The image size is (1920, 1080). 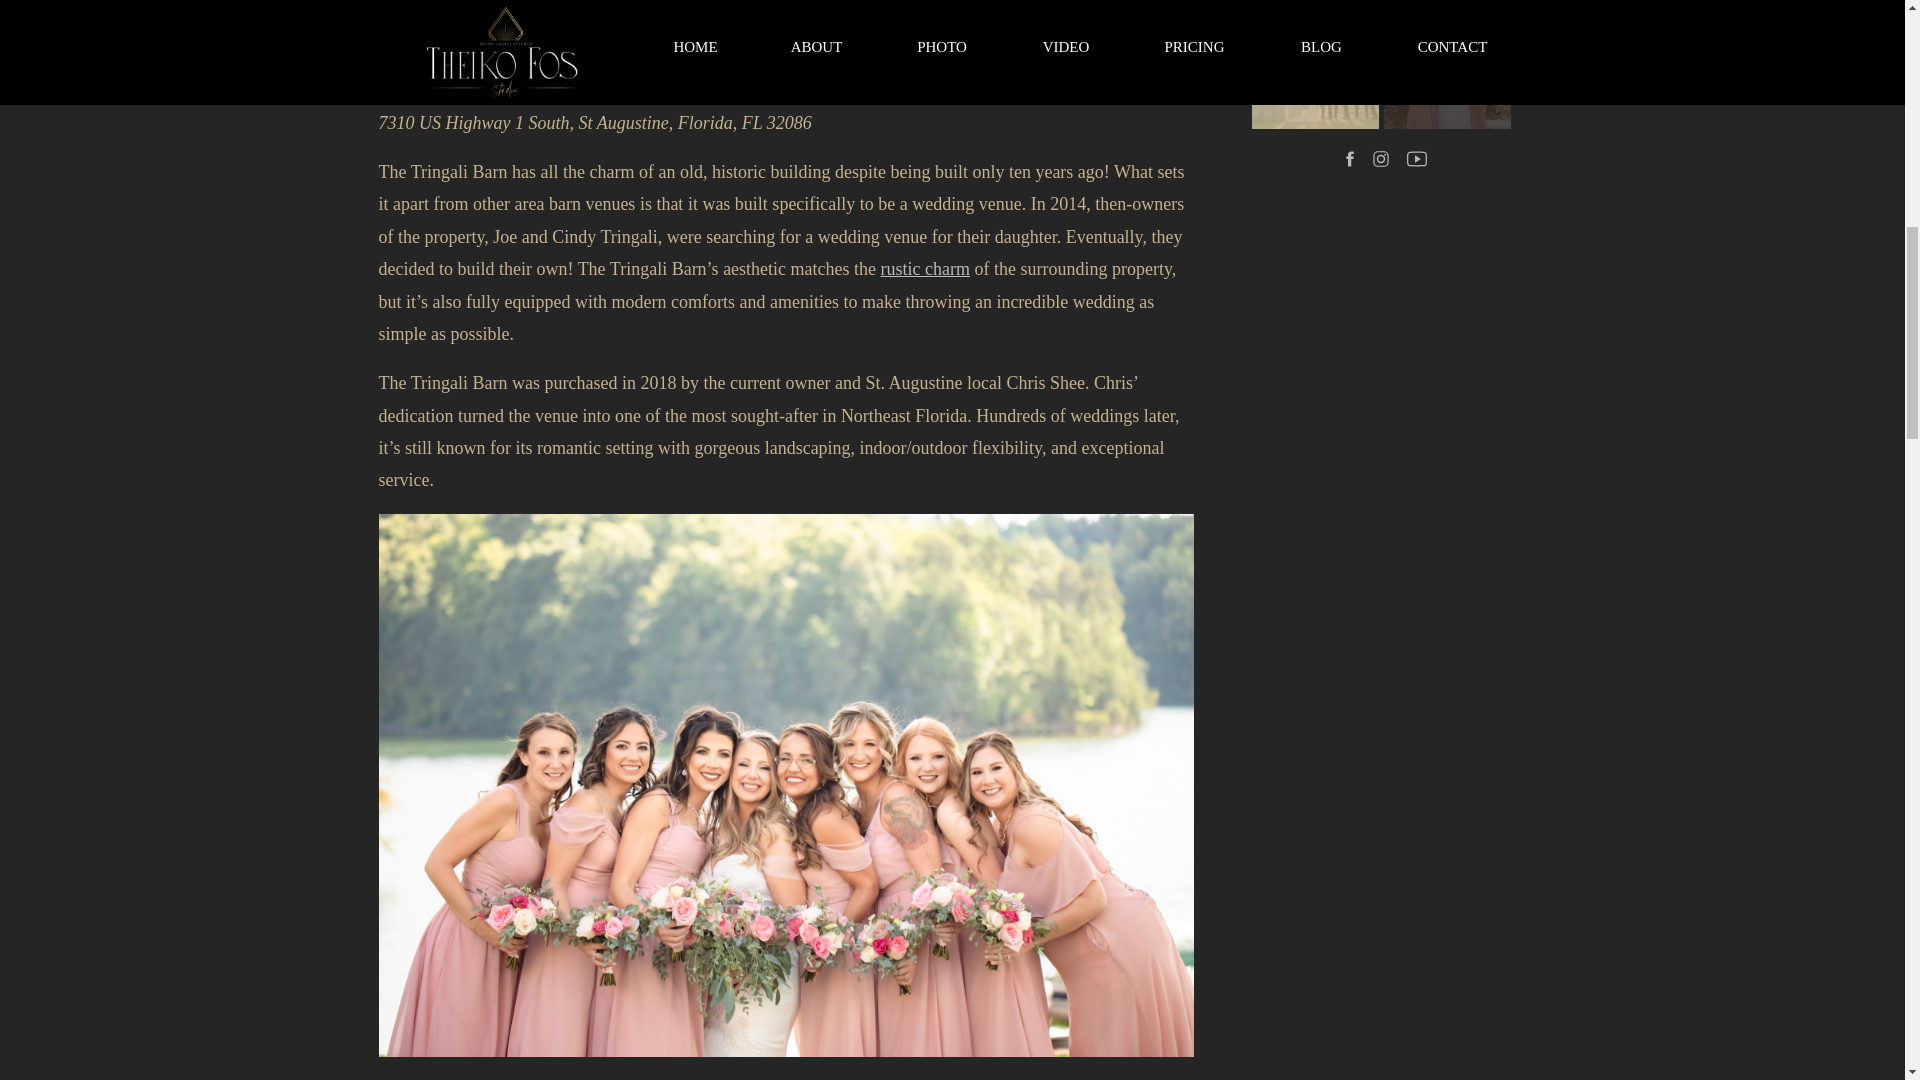 I want to click on WEDDING VENUES, so click(x=1442, y=63).